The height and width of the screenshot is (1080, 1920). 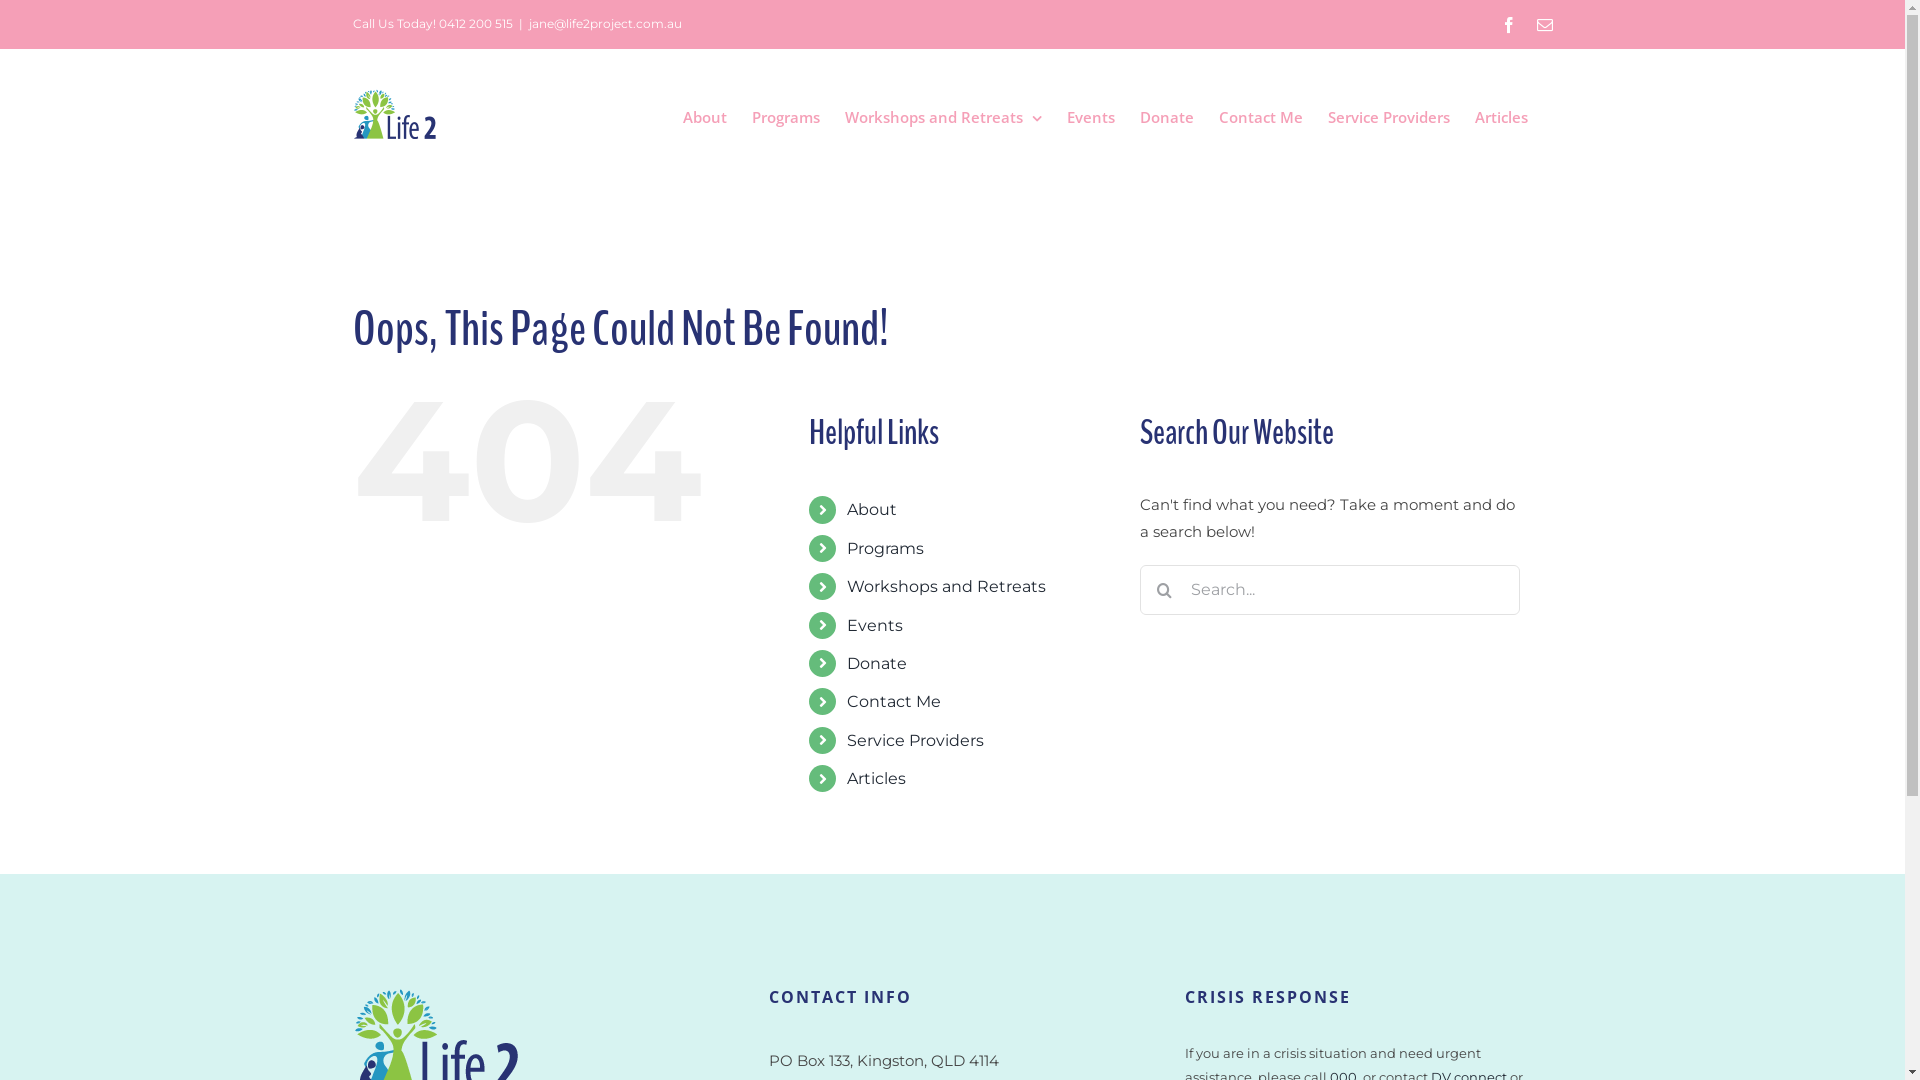 I want to click on Contact Me, so click(x=894, y=702).